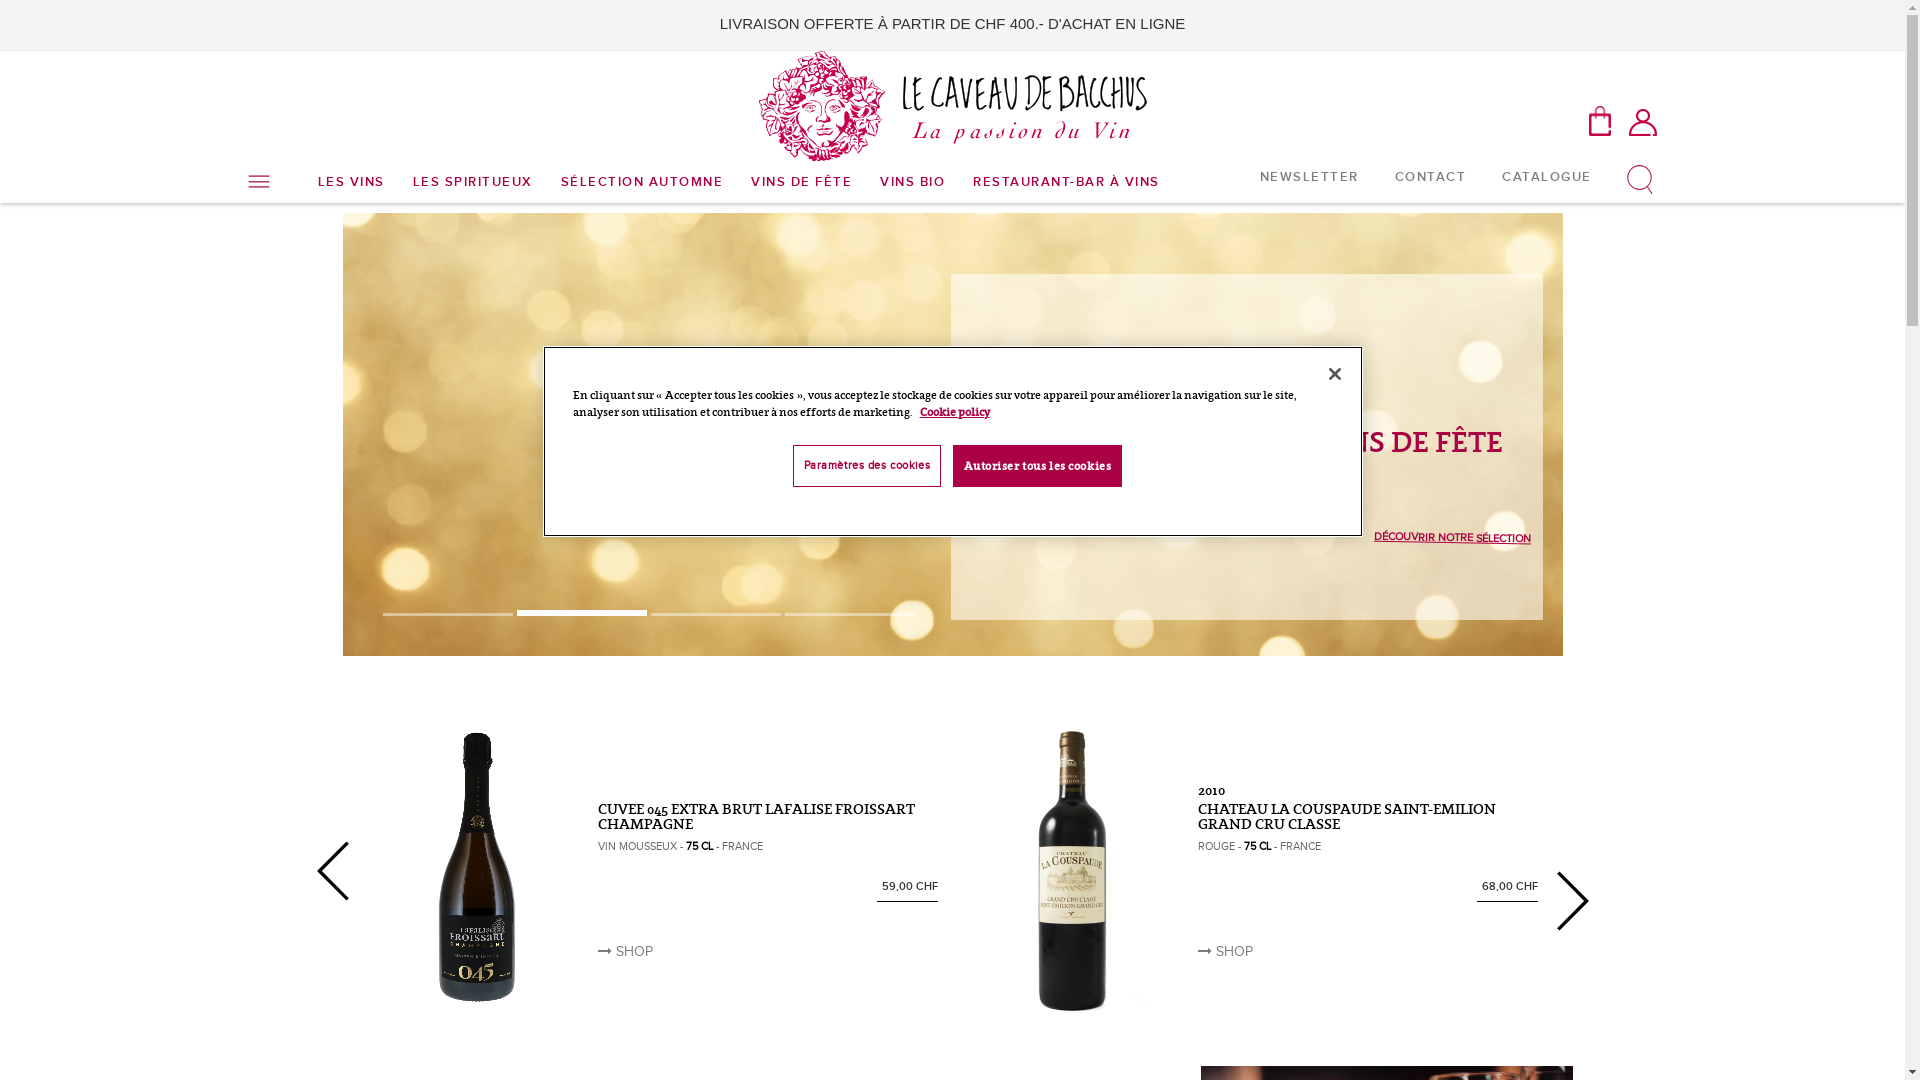  What do you see at coordinates (1643, 121) in the screenshot?
I see `Mon compte` at bounding box center [1643, 121].